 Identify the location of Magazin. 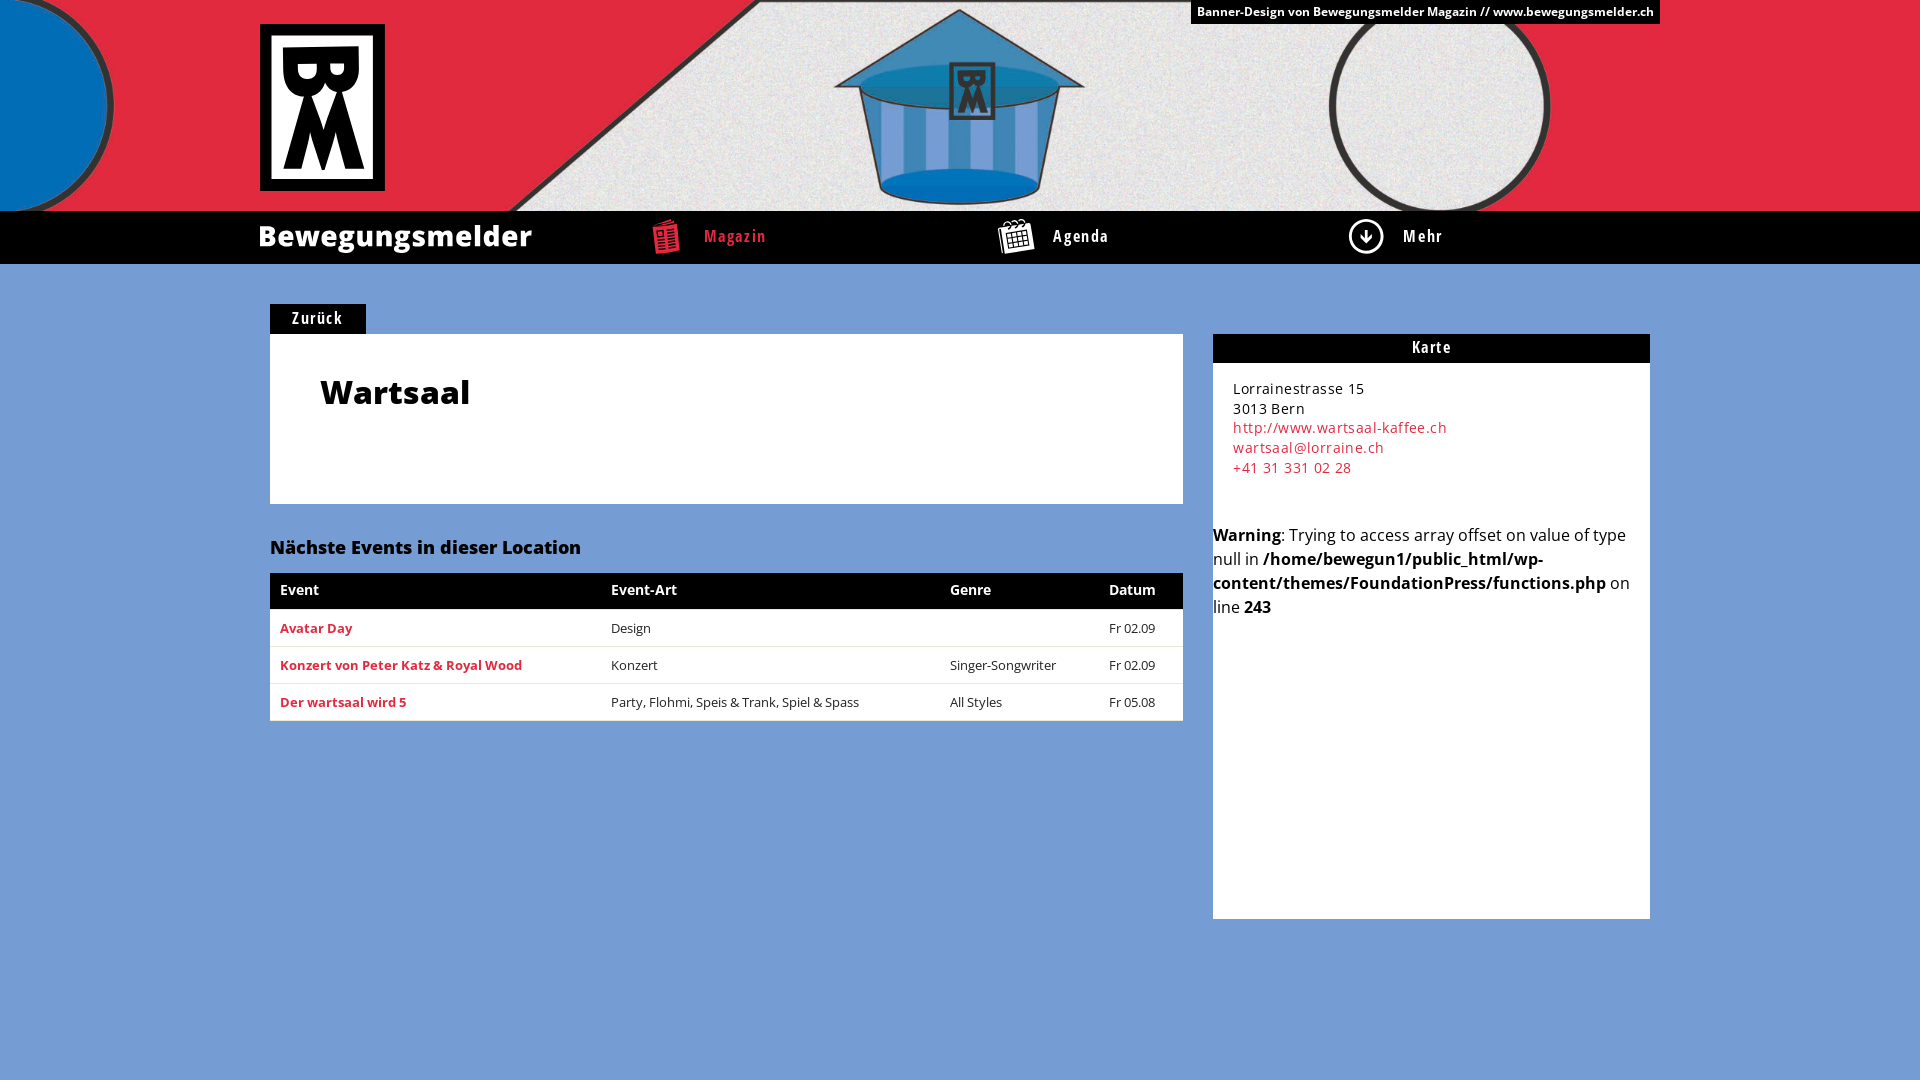
(785, 238).